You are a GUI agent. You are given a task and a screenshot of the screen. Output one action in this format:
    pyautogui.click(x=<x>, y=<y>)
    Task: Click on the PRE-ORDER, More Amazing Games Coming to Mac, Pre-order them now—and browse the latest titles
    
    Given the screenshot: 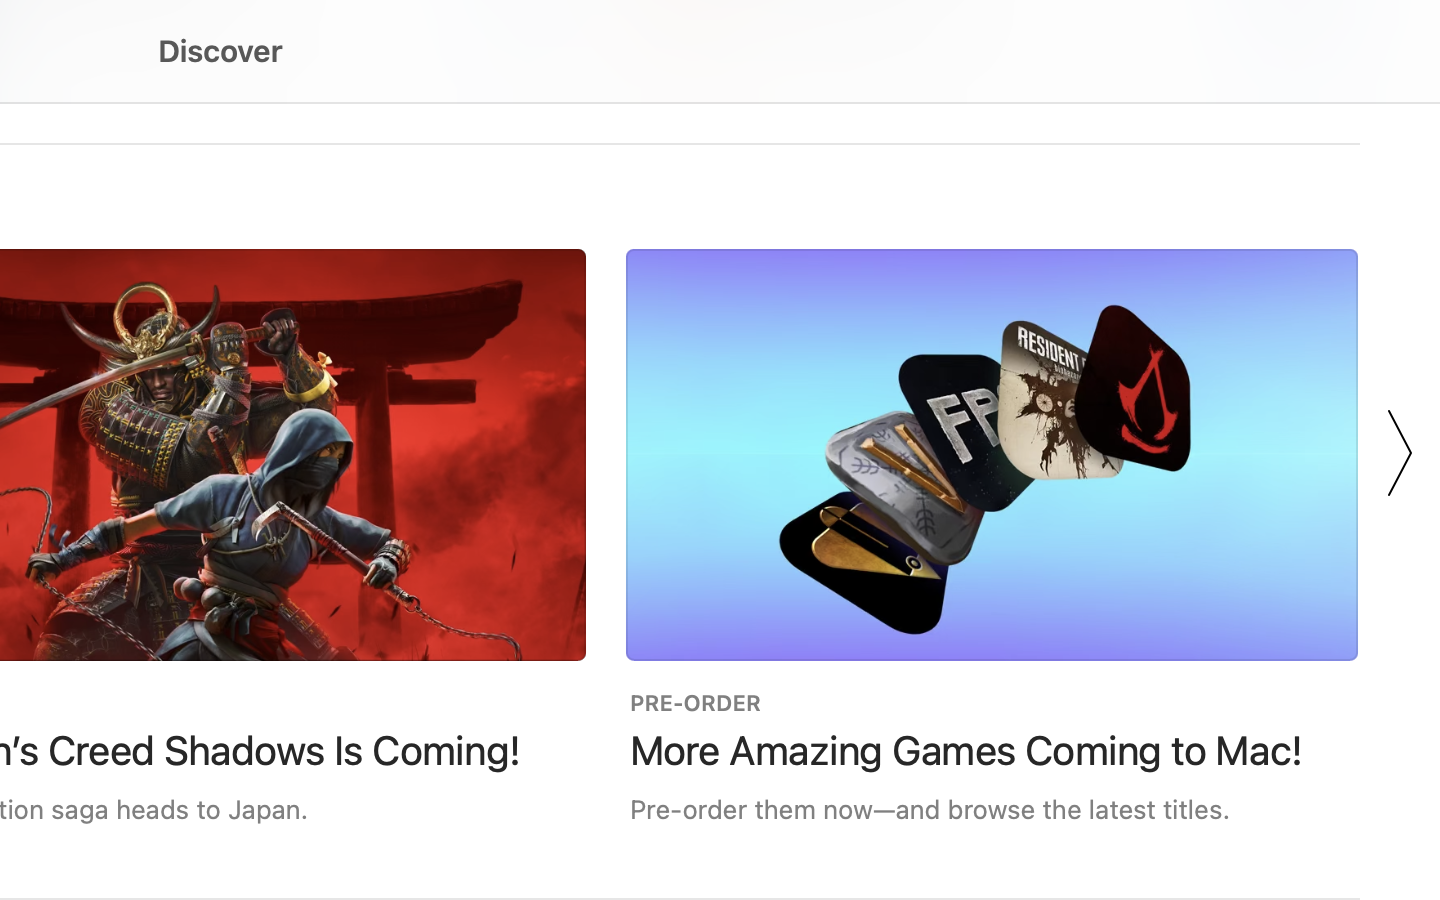 What is the action you would take?
    pyautogui.click(x=992, y=536)
    